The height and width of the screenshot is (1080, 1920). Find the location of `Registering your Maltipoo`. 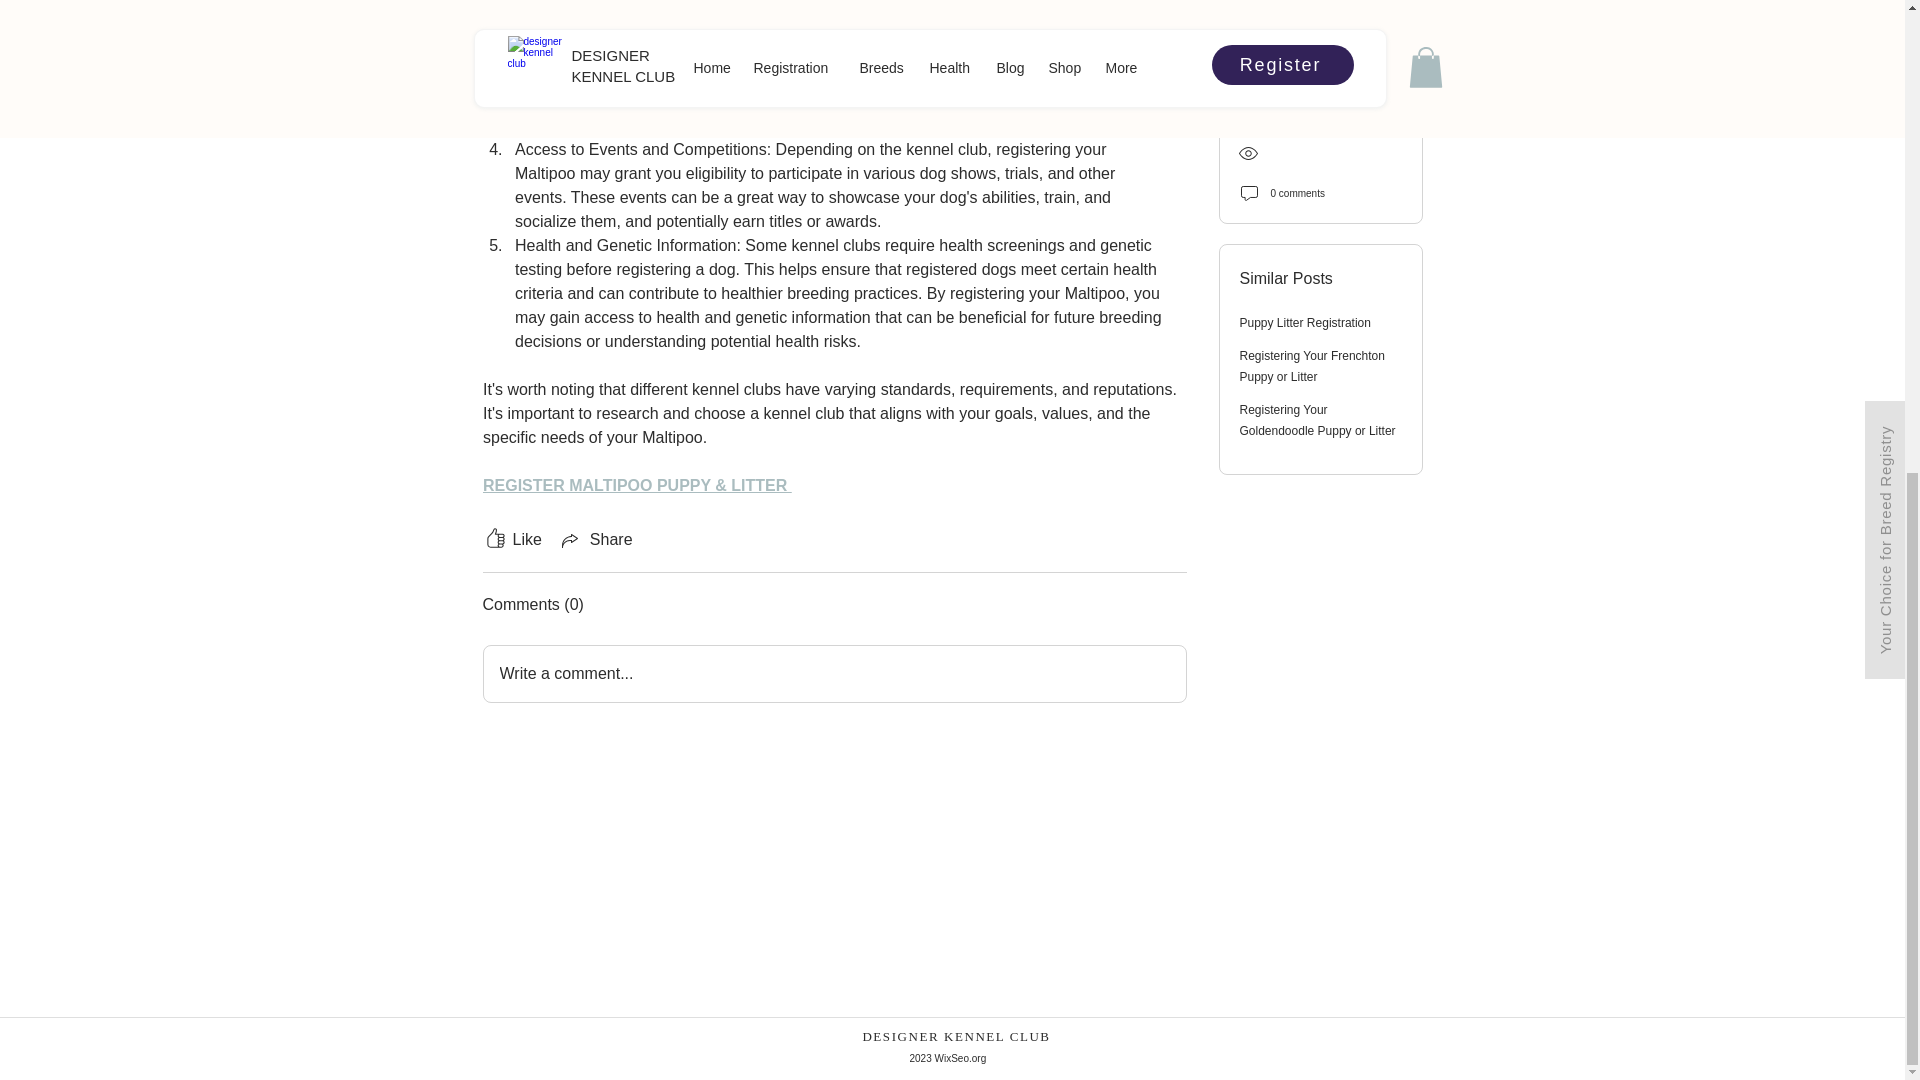

Registering your Maltipoo is located at coordinates (819, 28).